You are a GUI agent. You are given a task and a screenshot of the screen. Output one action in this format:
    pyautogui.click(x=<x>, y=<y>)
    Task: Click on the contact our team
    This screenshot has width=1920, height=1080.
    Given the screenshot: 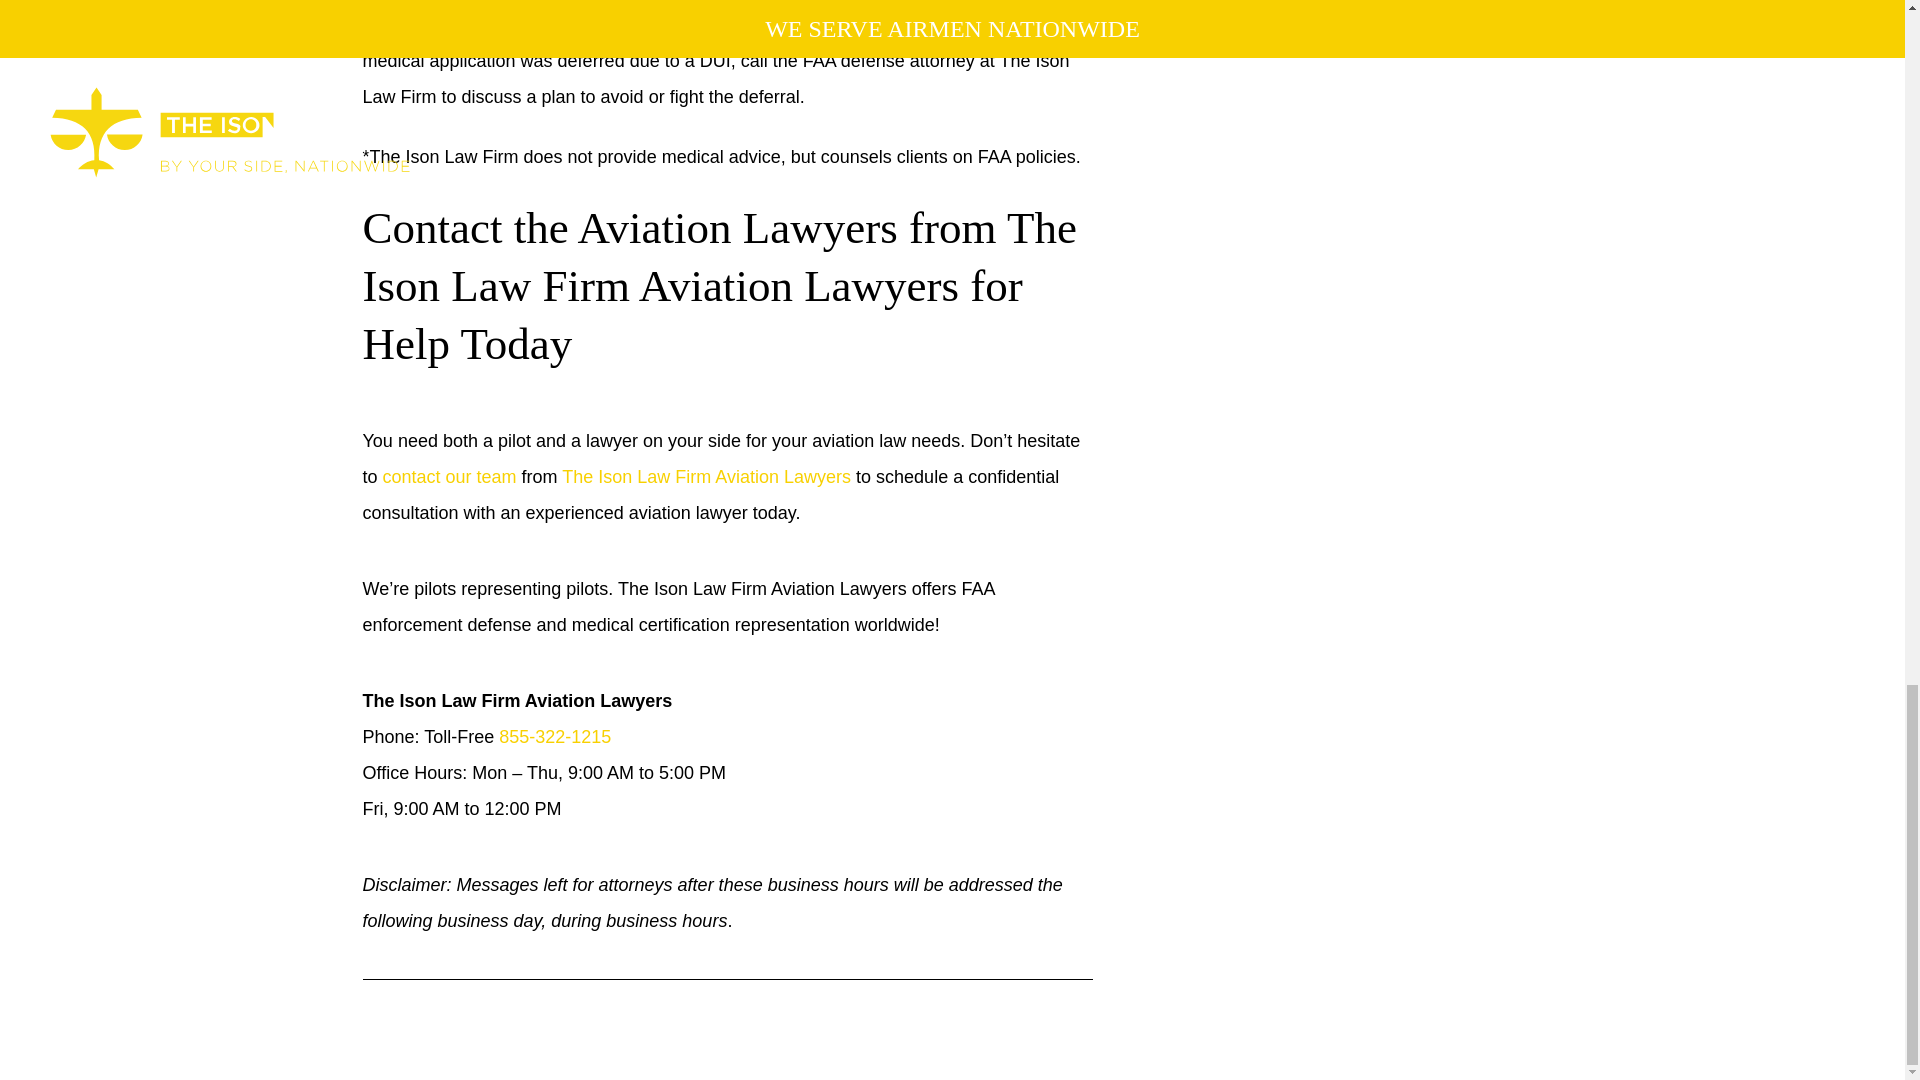 What is the action you would take?
    pyautogui.click(x=449, y=476)
    